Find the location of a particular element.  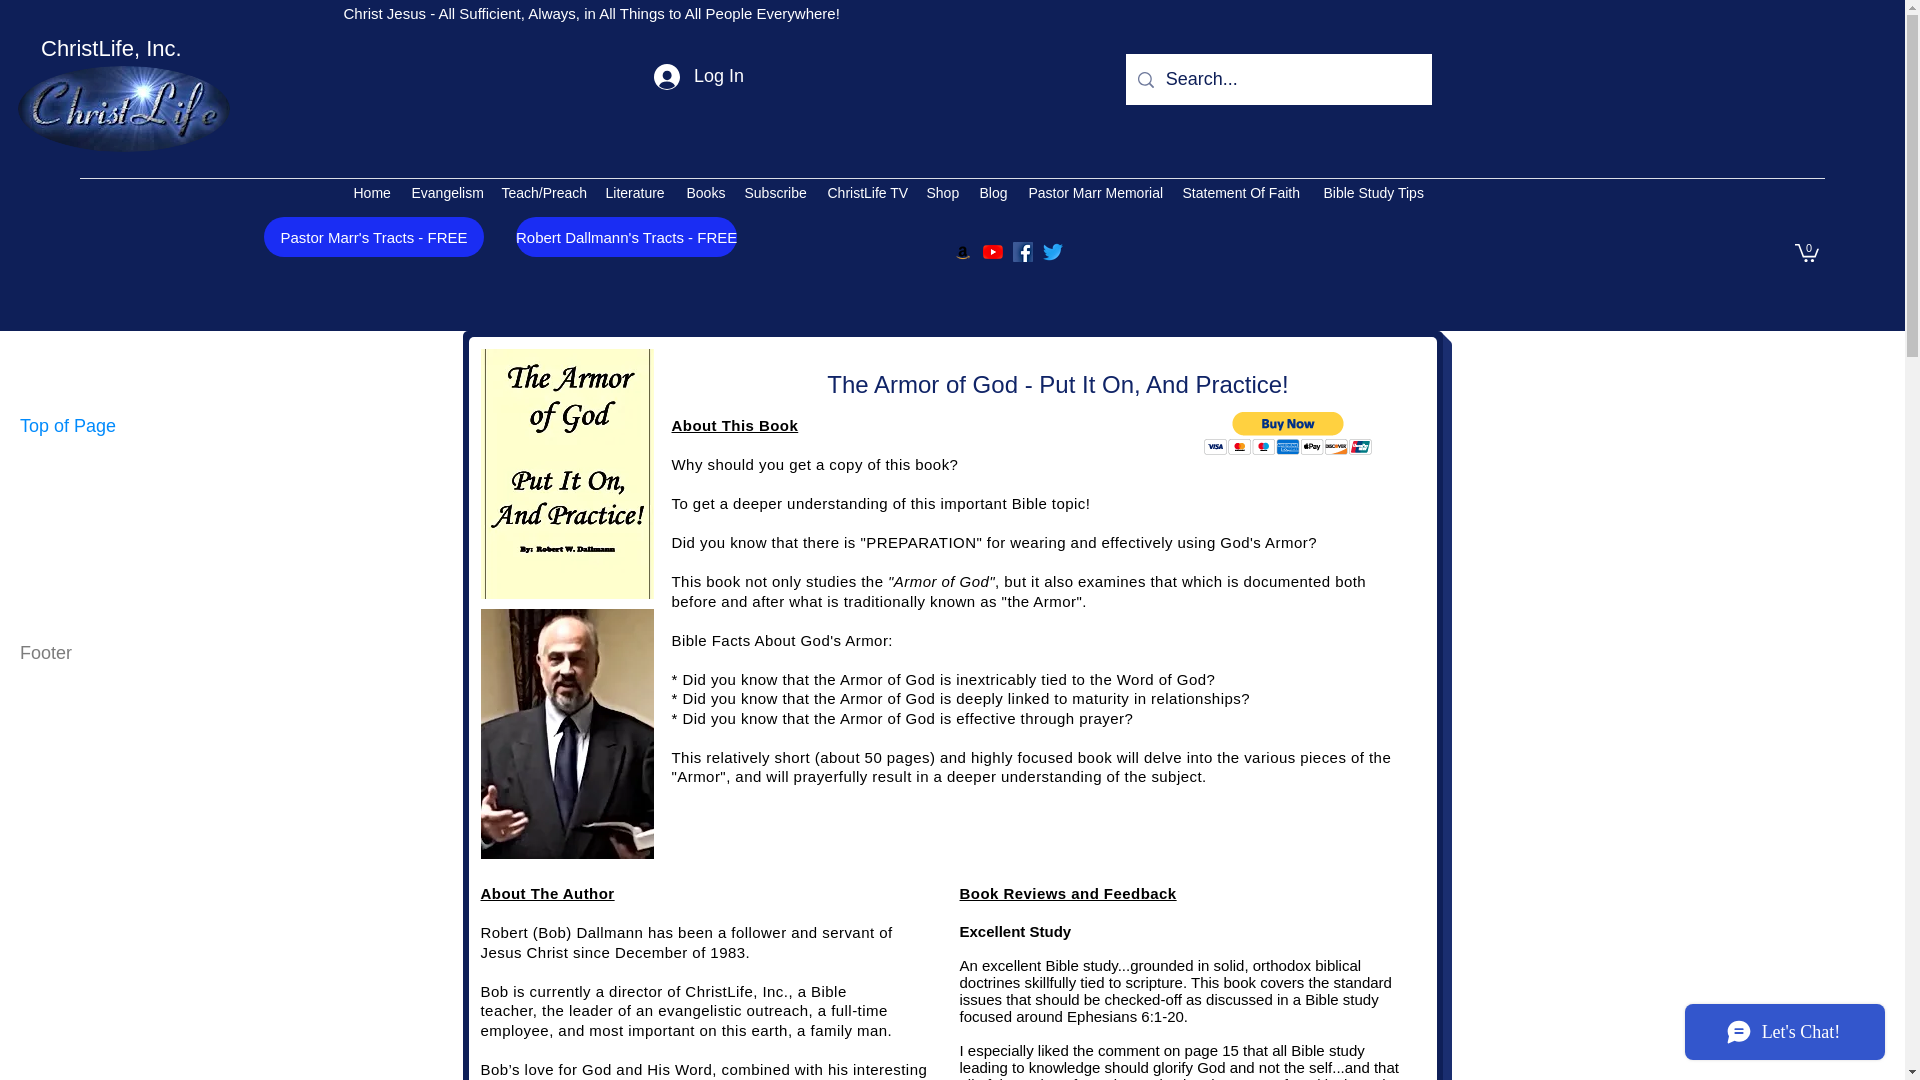

Evangelism is located at coordinates (446, 193).